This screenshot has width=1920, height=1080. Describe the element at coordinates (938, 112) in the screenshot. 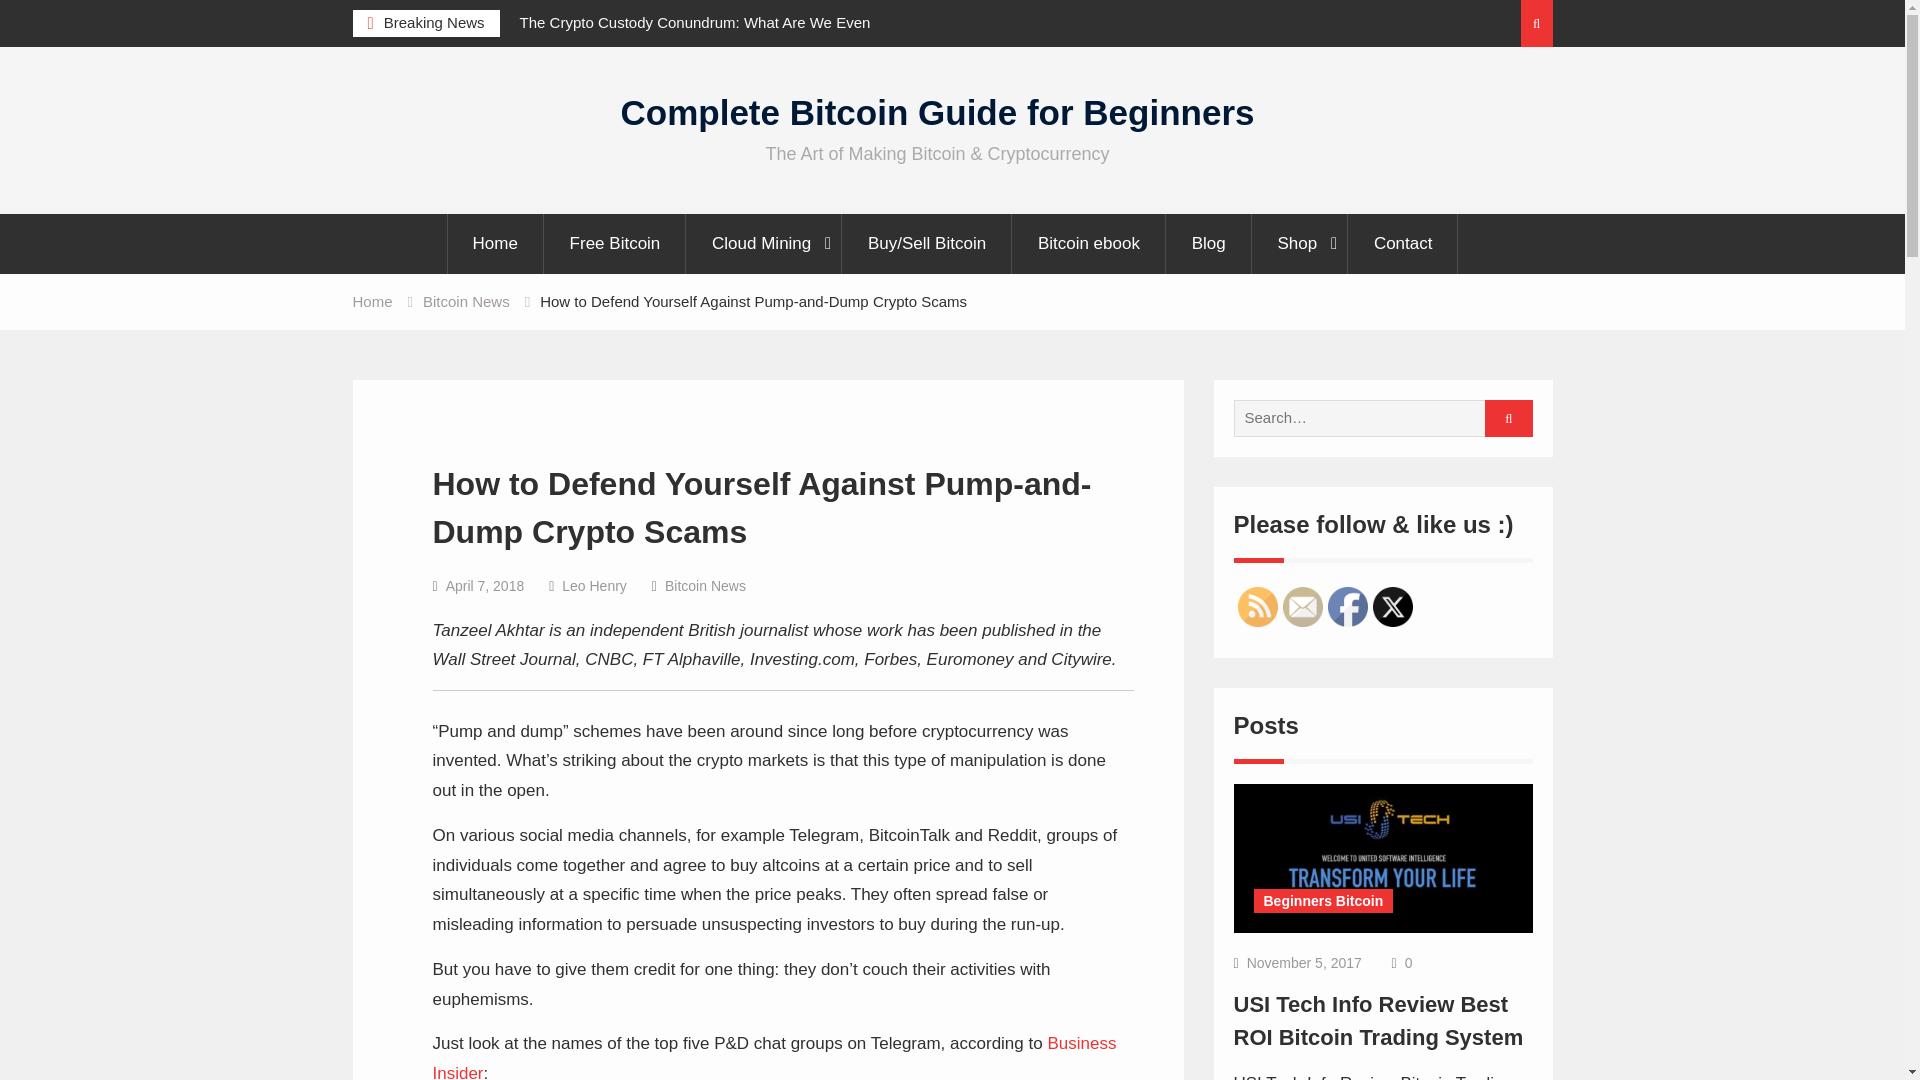

I see `Complete Bitcoin Guide for Beginners` at that location.